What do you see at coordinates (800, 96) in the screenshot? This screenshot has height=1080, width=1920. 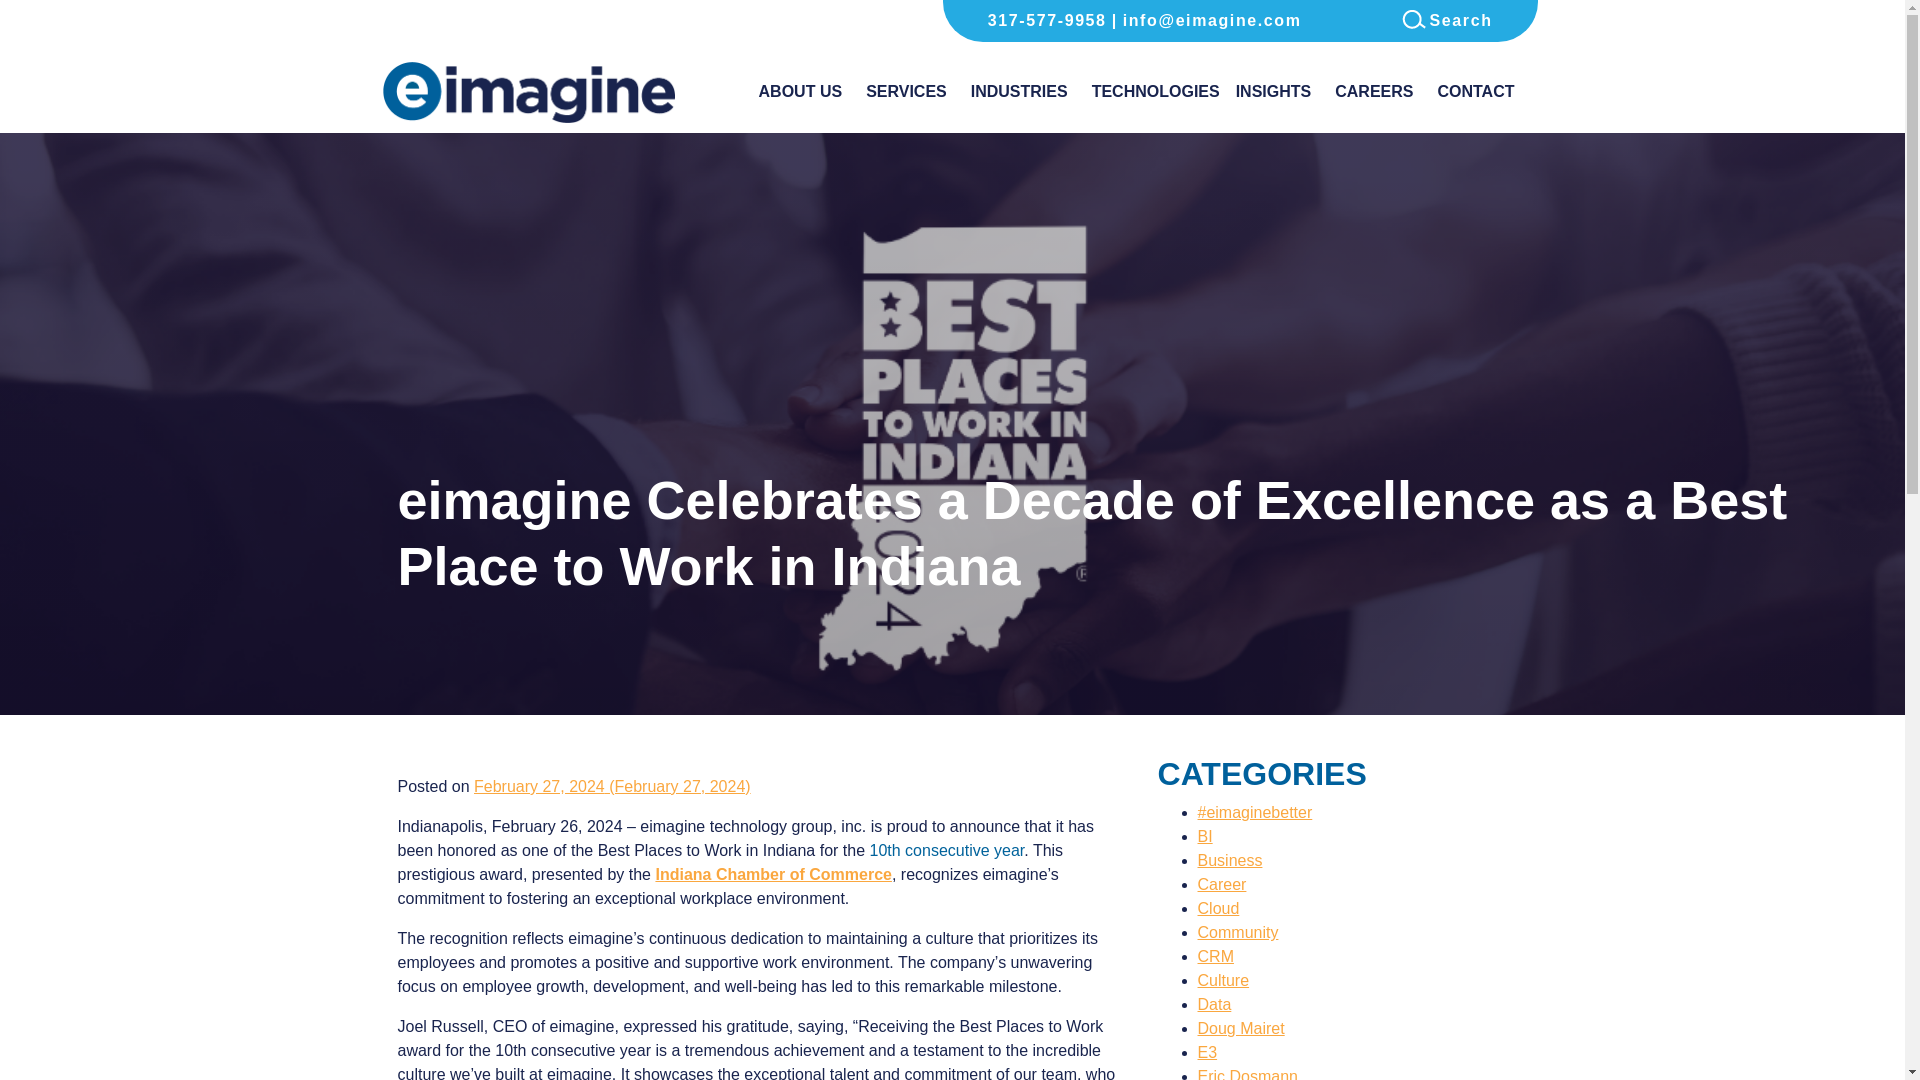 I see `ABOUT US` at bounding box center [800, 96].